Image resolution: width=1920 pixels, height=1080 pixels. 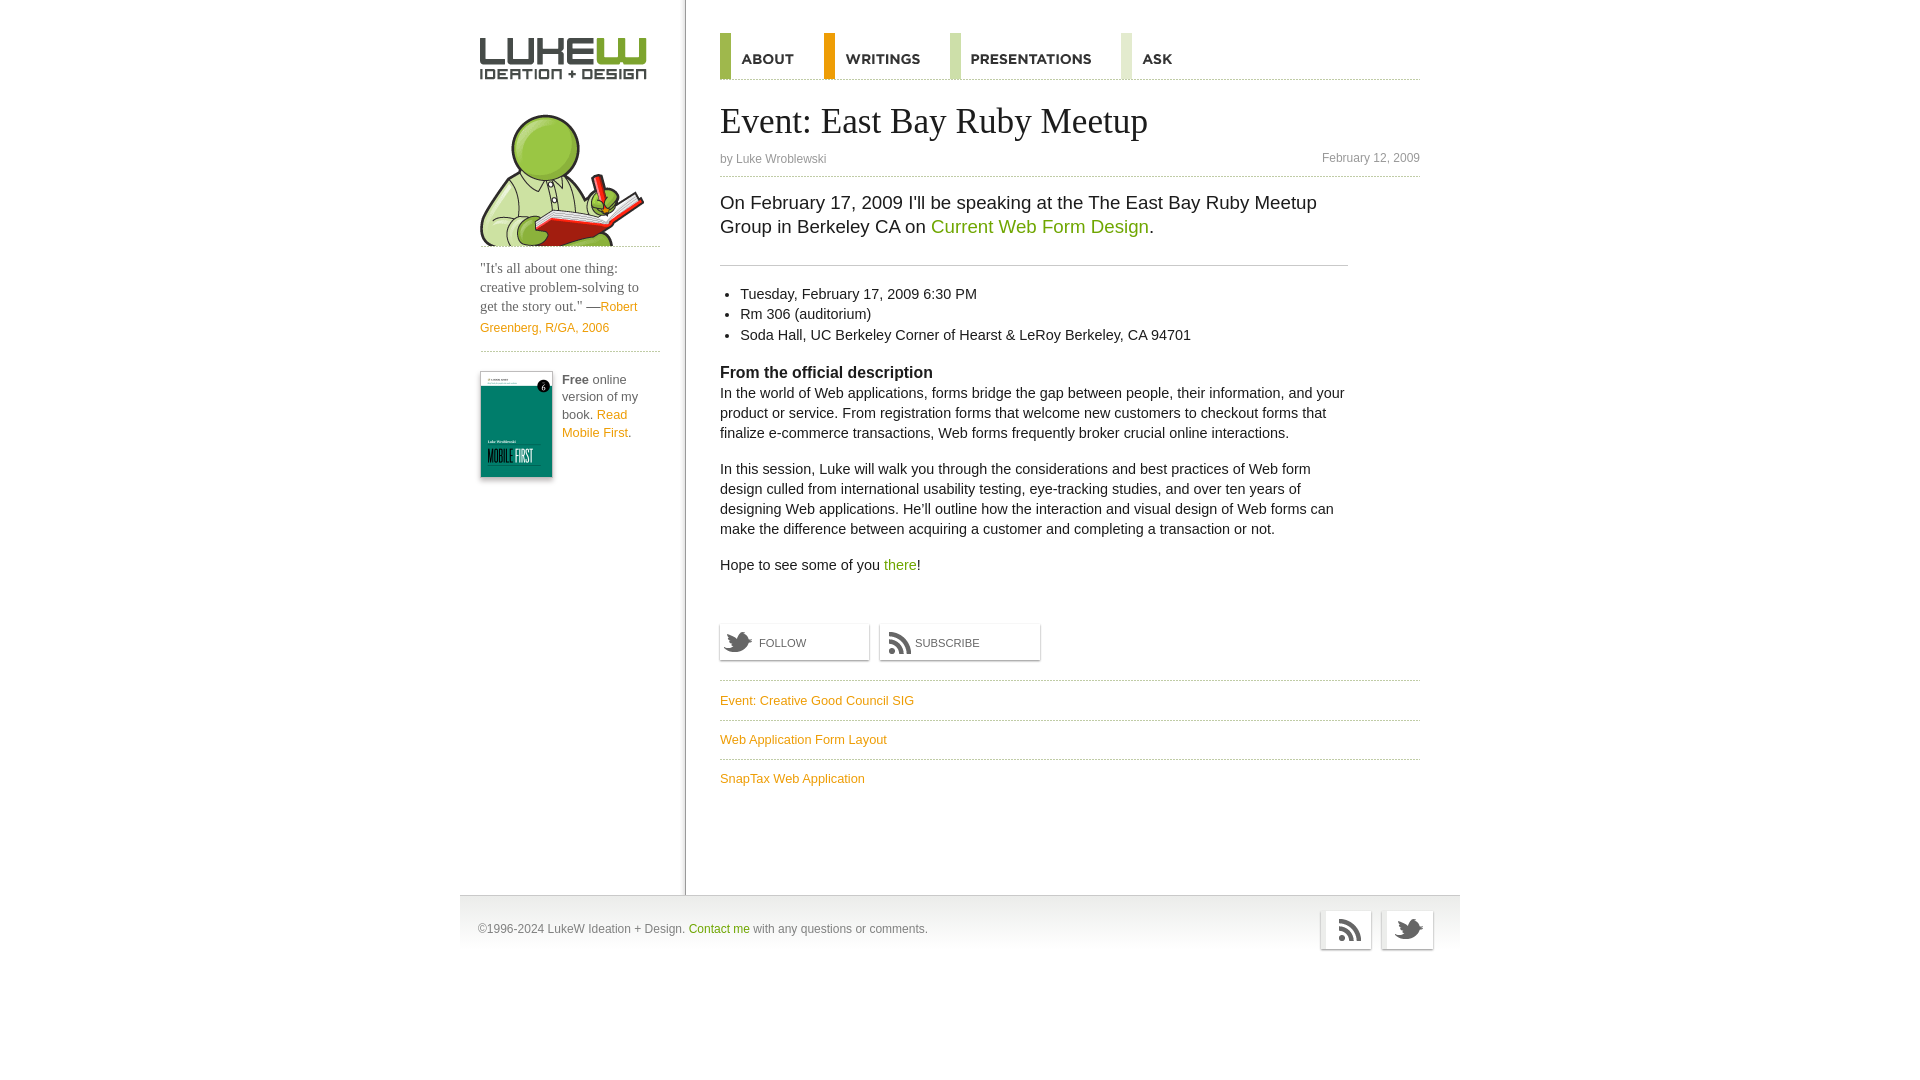 I want to click on Presentations, so click(x=1036, y=56).